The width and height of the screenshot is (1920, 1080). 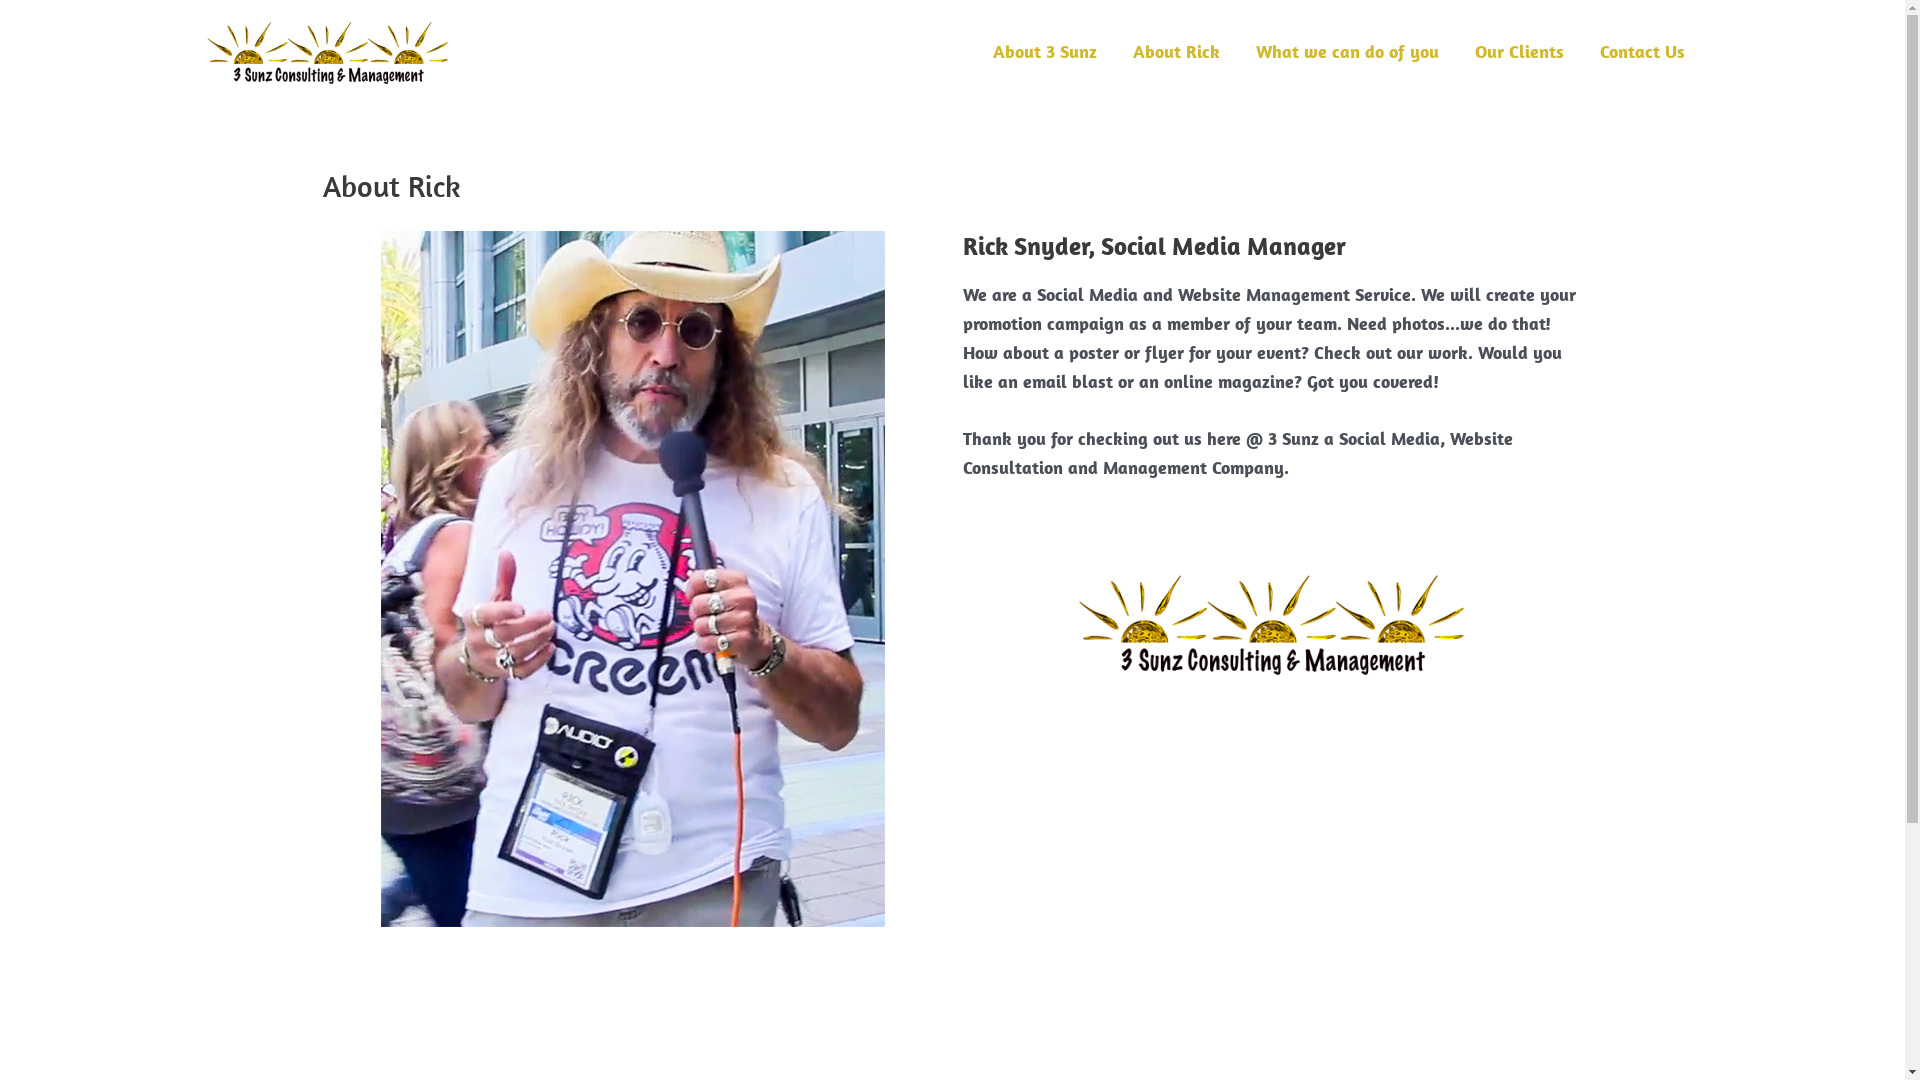 I want to click on Contact Us, so click(x=1642, y=52).